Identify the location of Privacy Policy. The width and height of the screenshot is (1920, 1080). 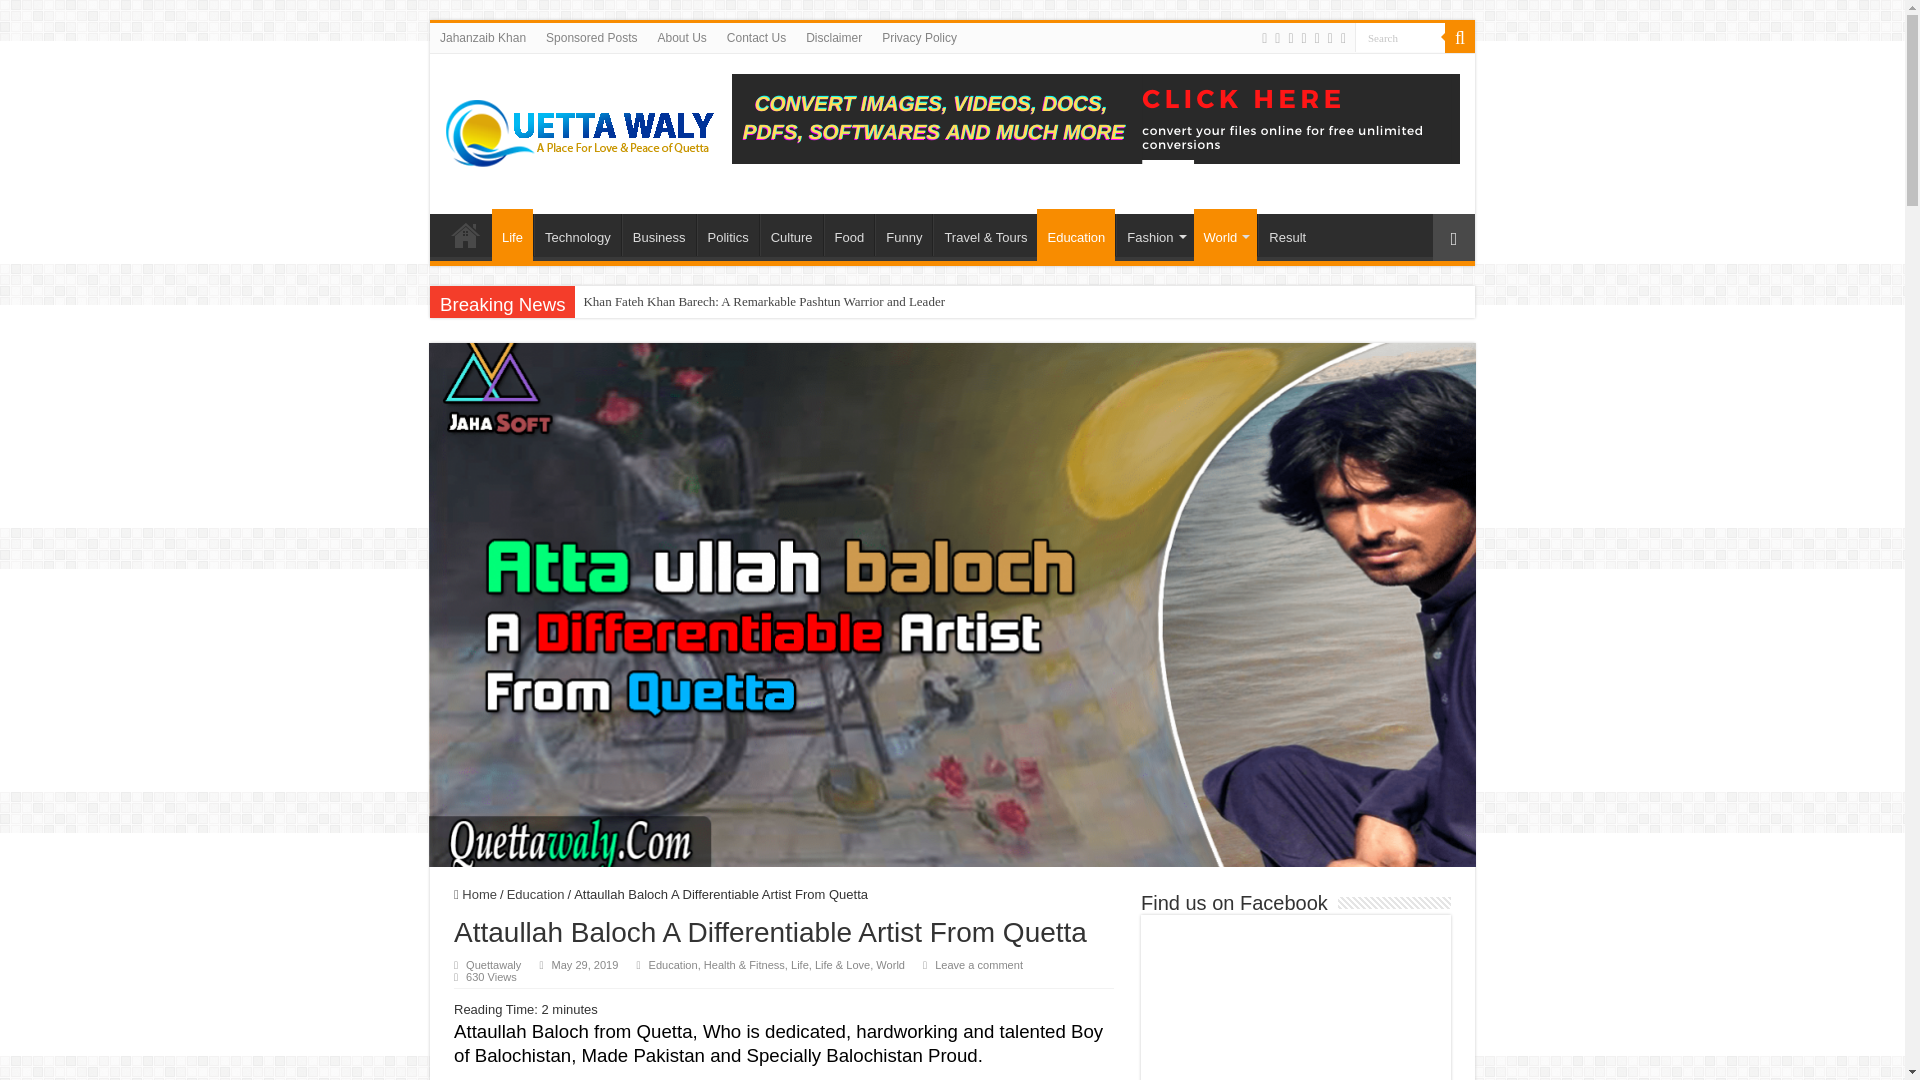
(919, 37).